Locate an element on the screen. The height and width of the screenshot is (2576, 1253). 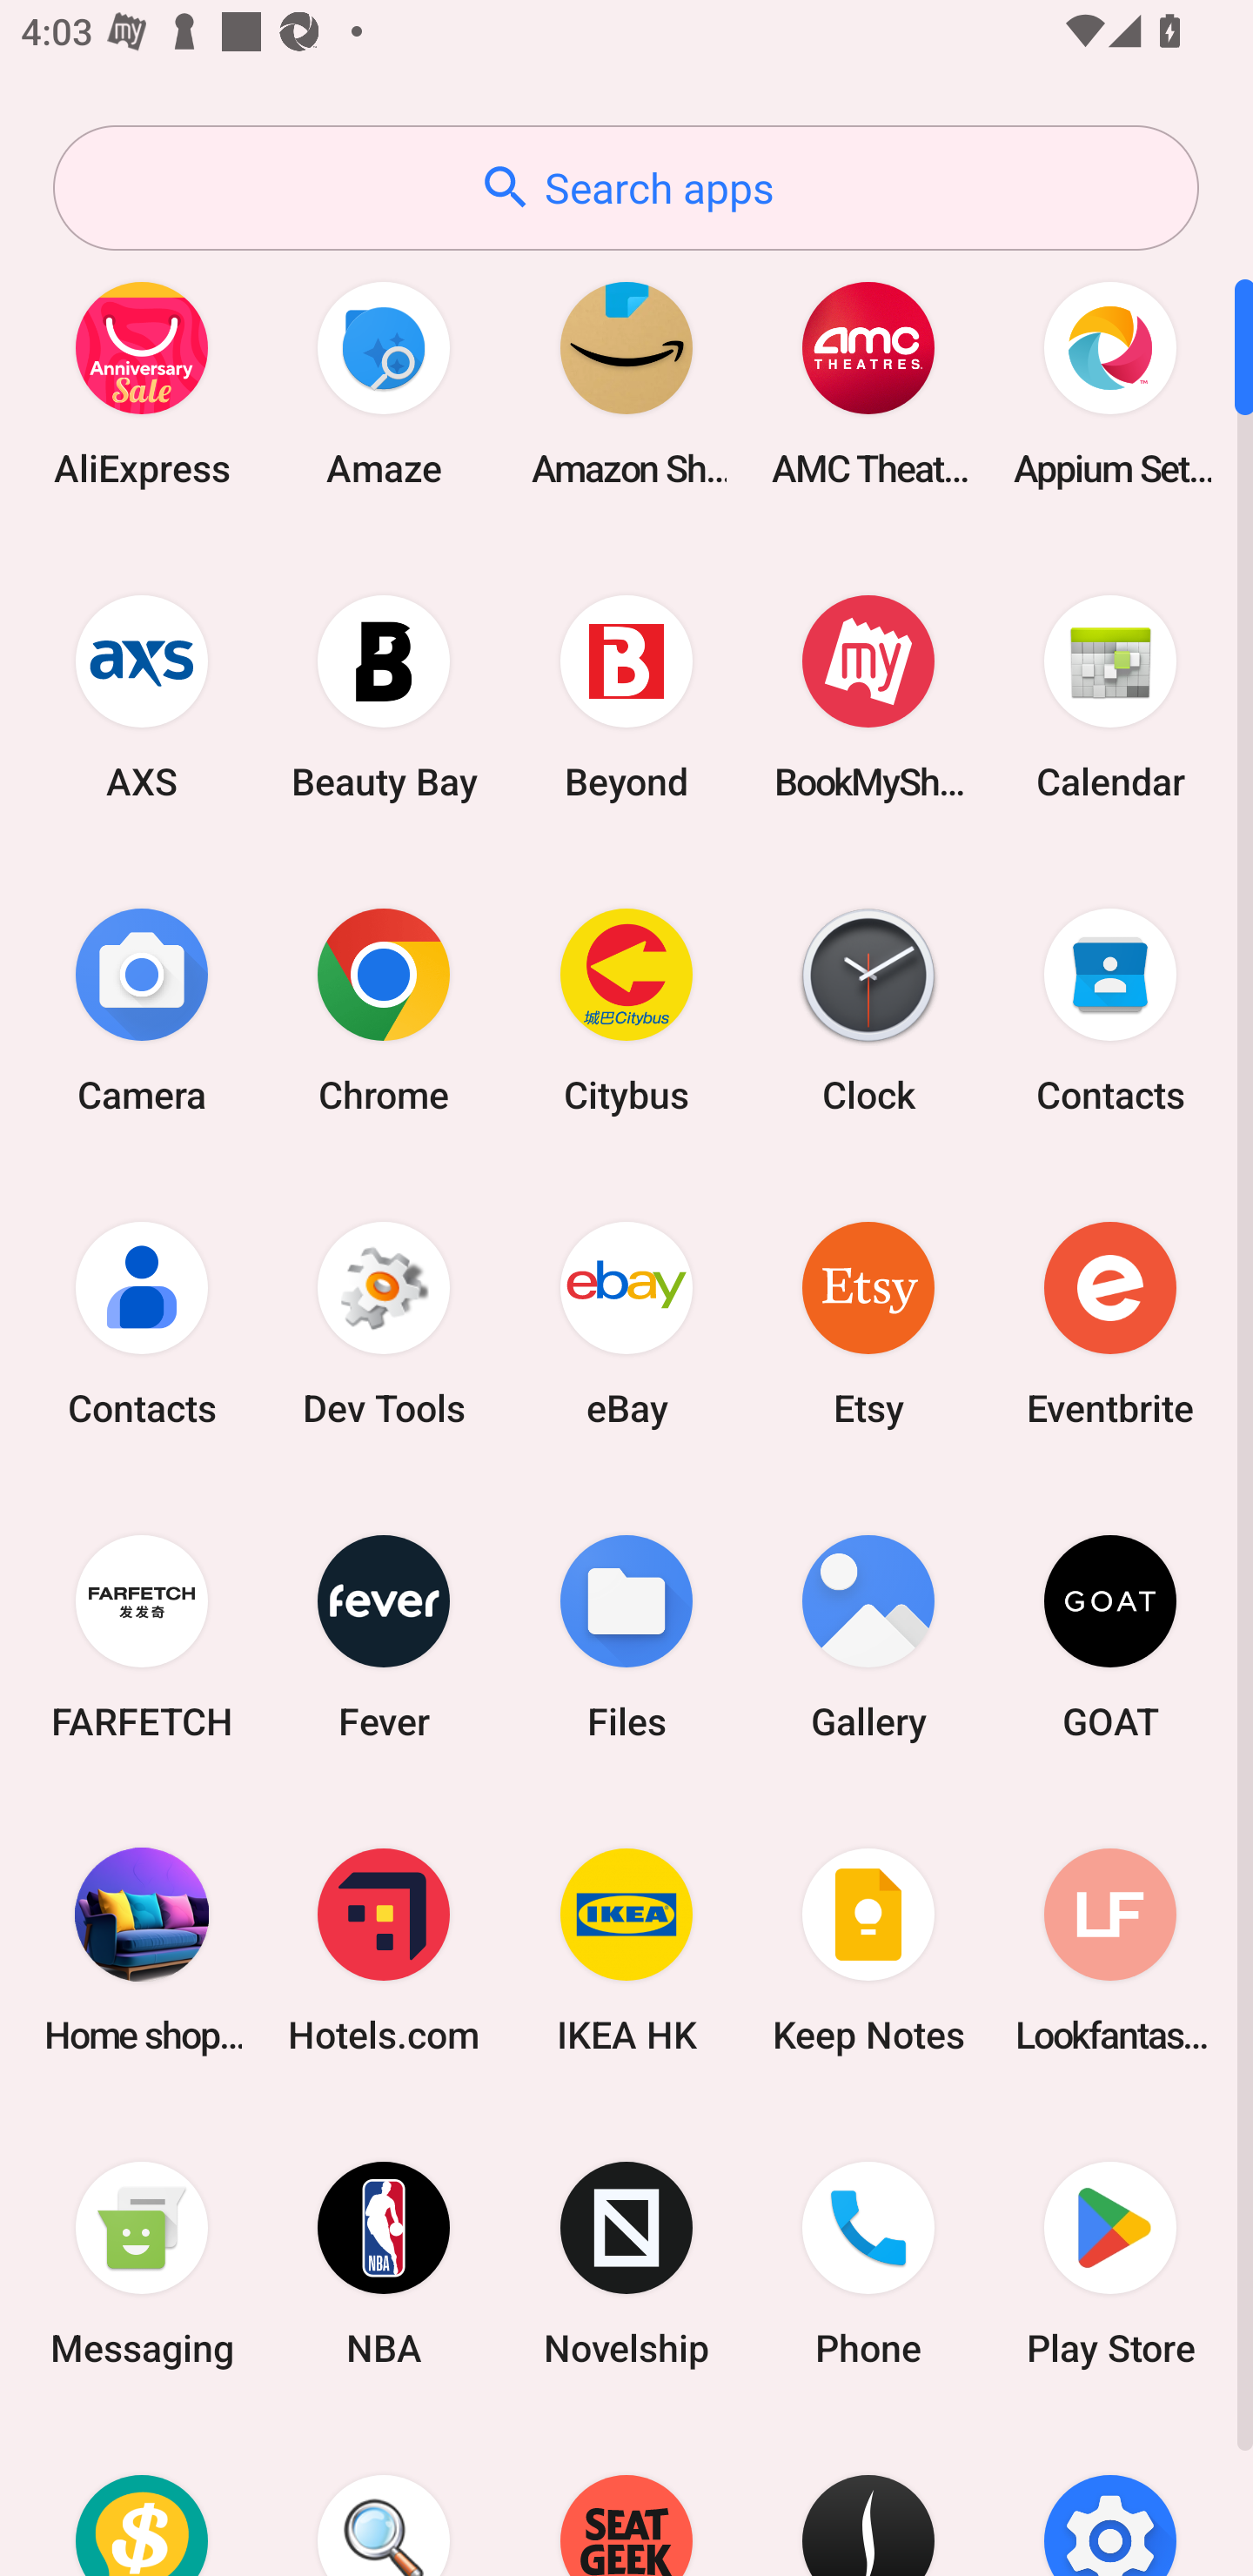
Contacts is located at coordinates (1110, 1010).